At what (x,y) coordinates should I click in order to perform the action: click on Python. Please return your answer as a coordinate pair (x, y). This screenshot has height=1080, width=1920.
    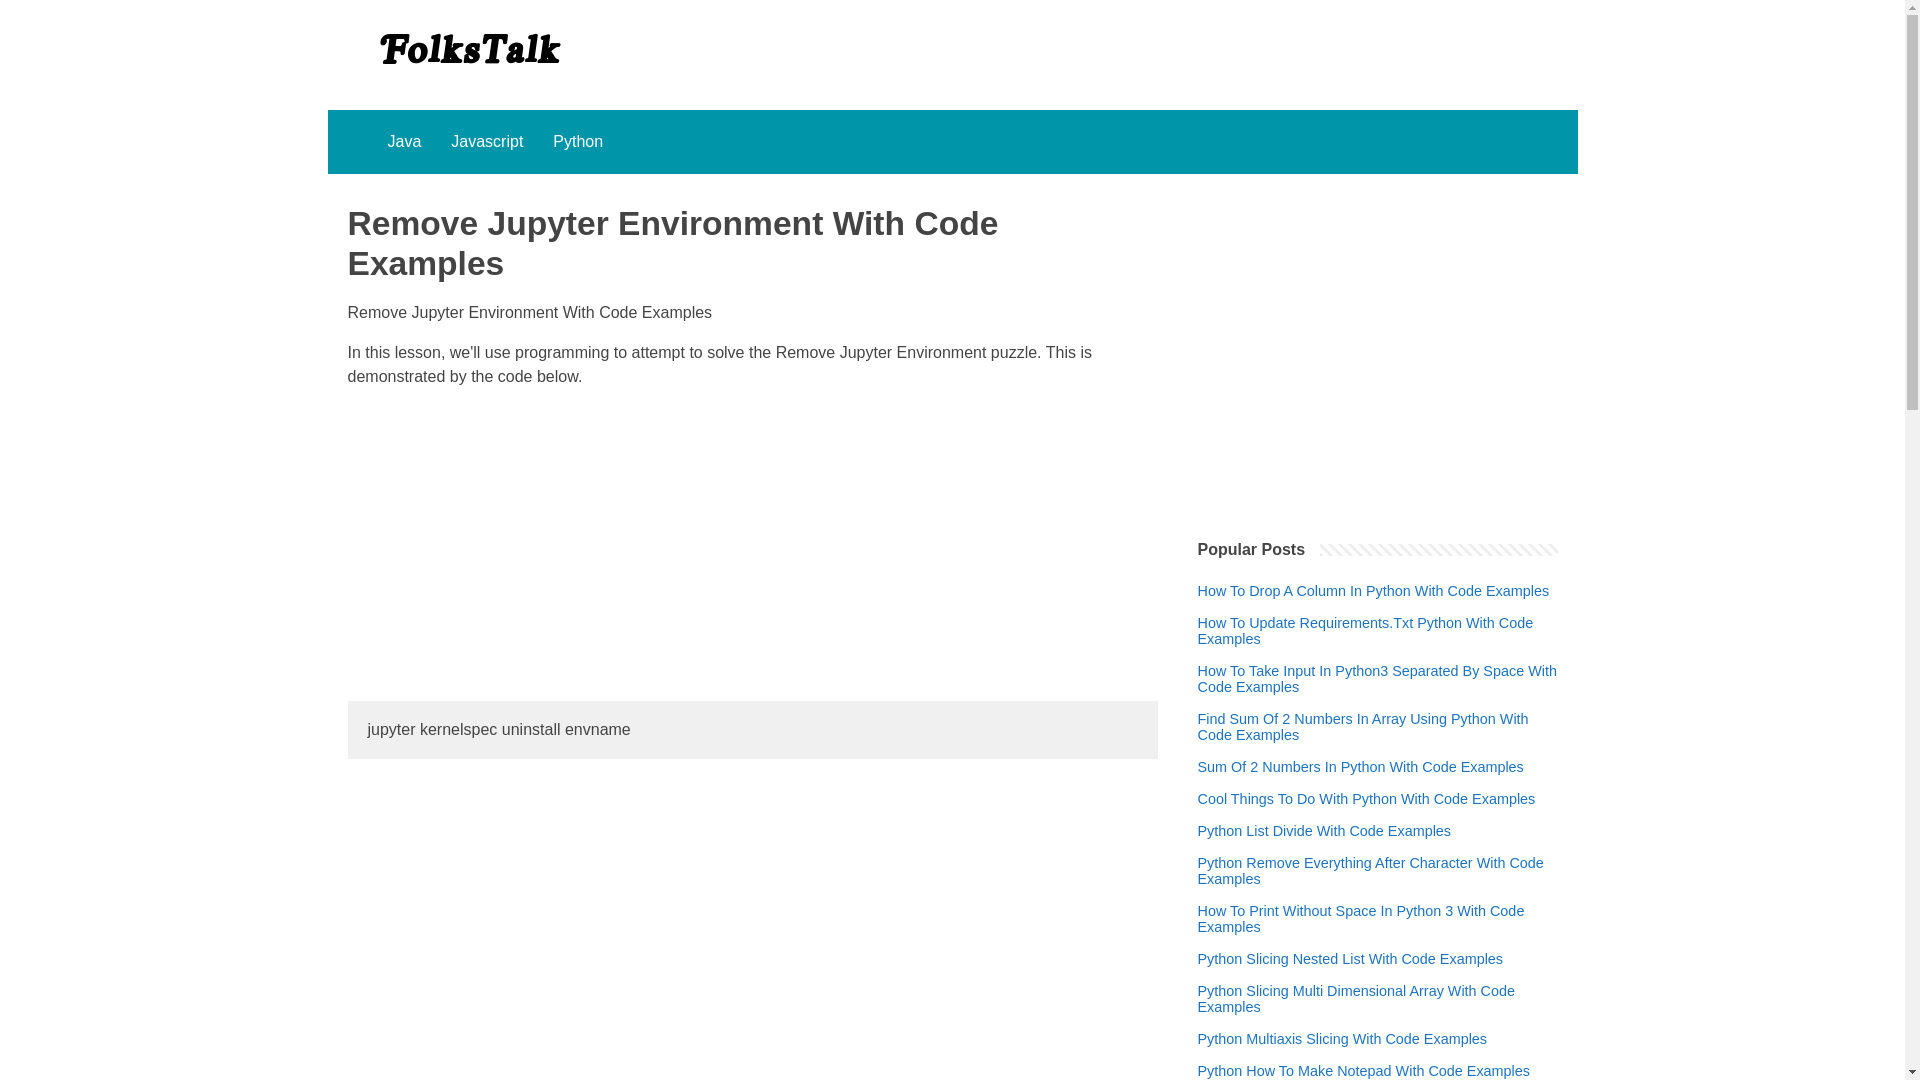
    Looking at the image, I should click on (577, 142).